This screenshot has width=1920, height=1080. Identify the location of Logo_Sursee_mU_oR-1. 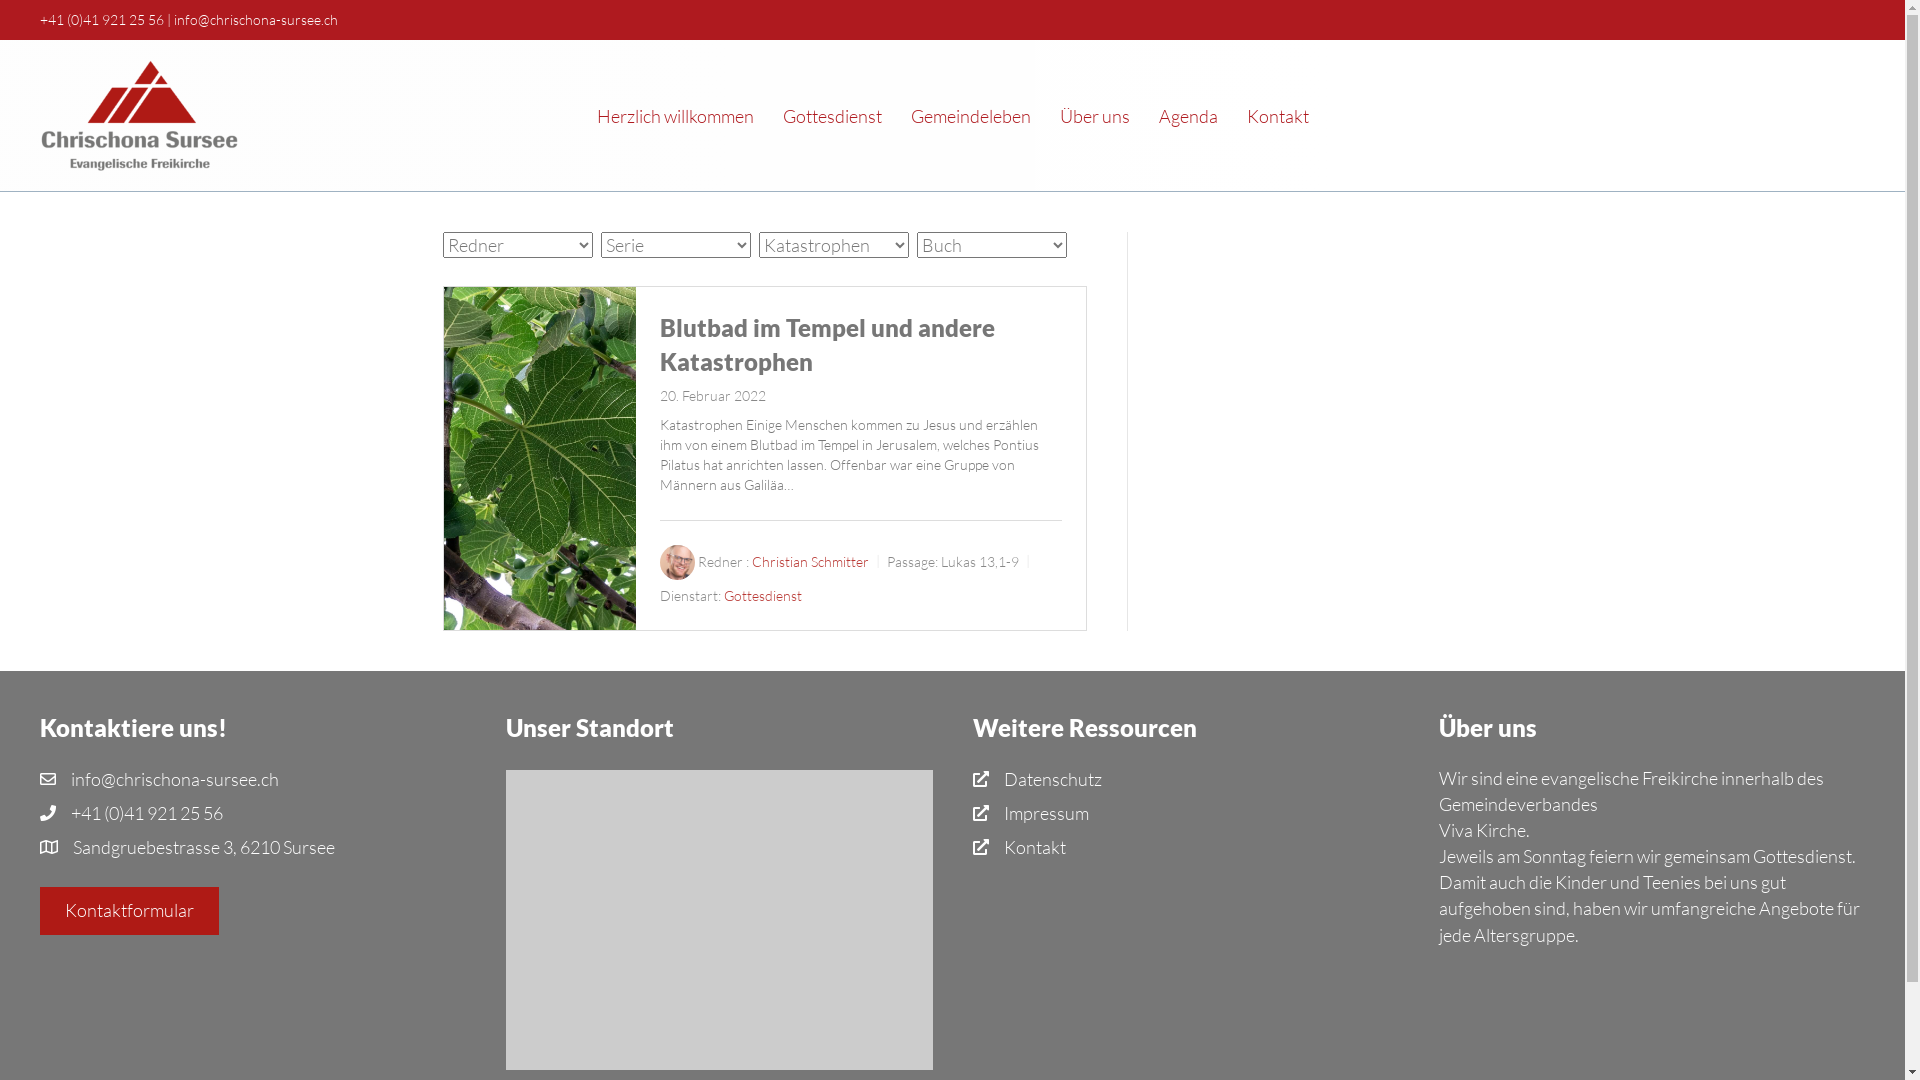
(140, 116).